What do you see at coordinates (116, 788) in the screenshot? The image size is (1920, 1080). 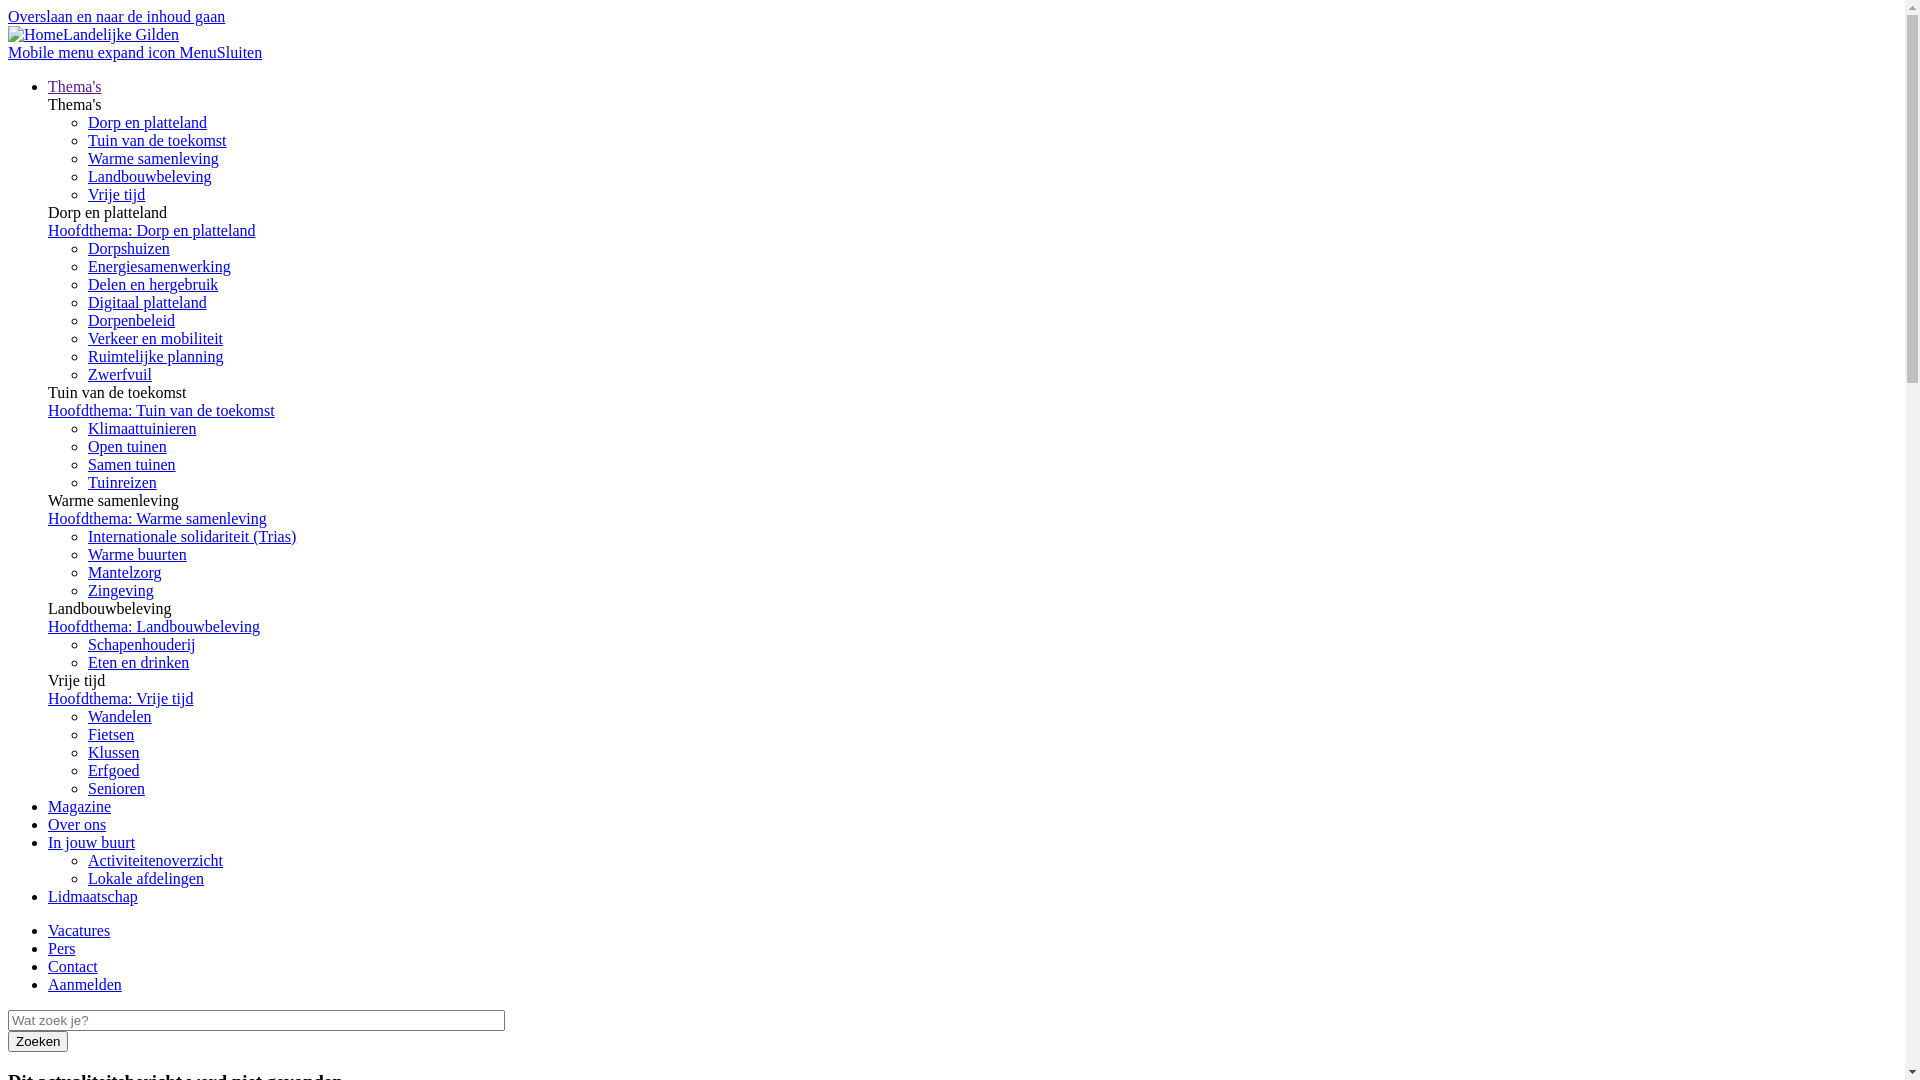 I see `Senioren` at bounding box center [116, 788].